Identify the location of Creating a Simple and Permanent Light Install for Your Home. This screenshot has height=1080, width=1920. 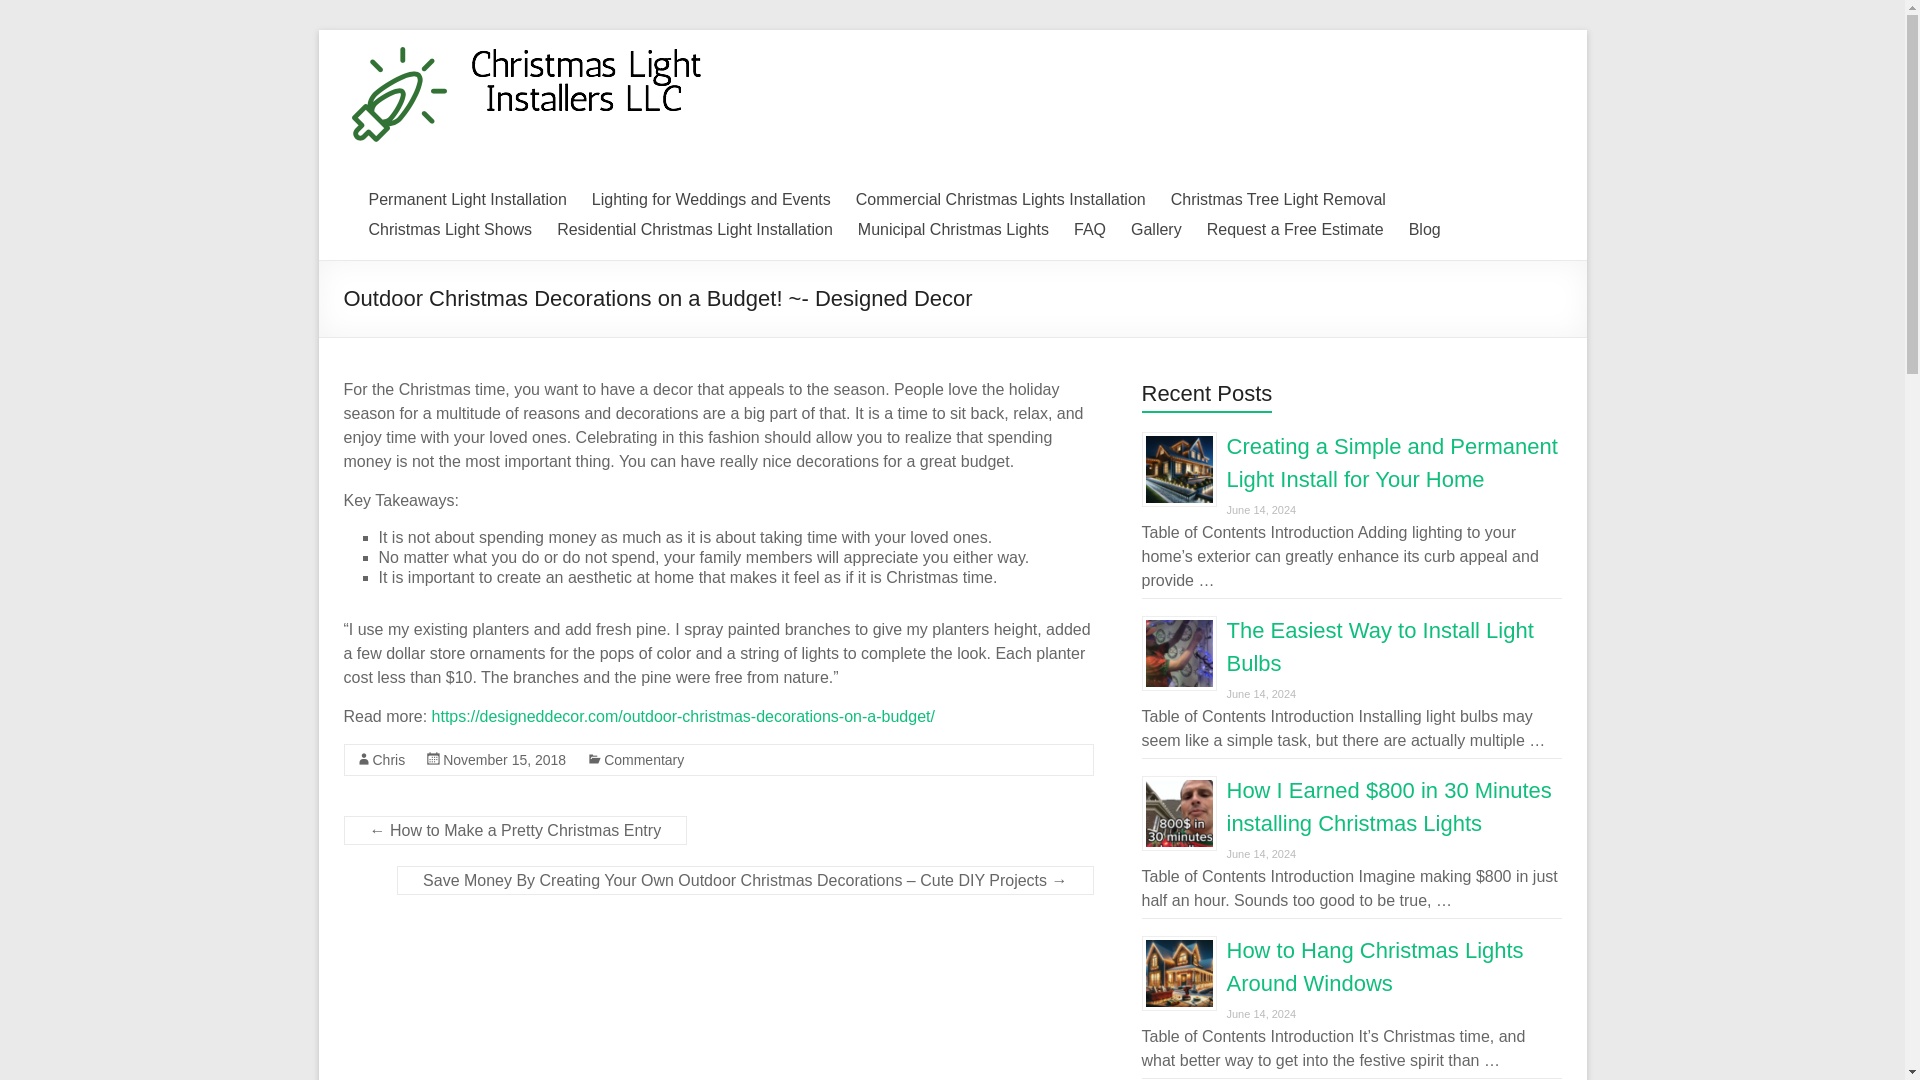
(1392, 463).